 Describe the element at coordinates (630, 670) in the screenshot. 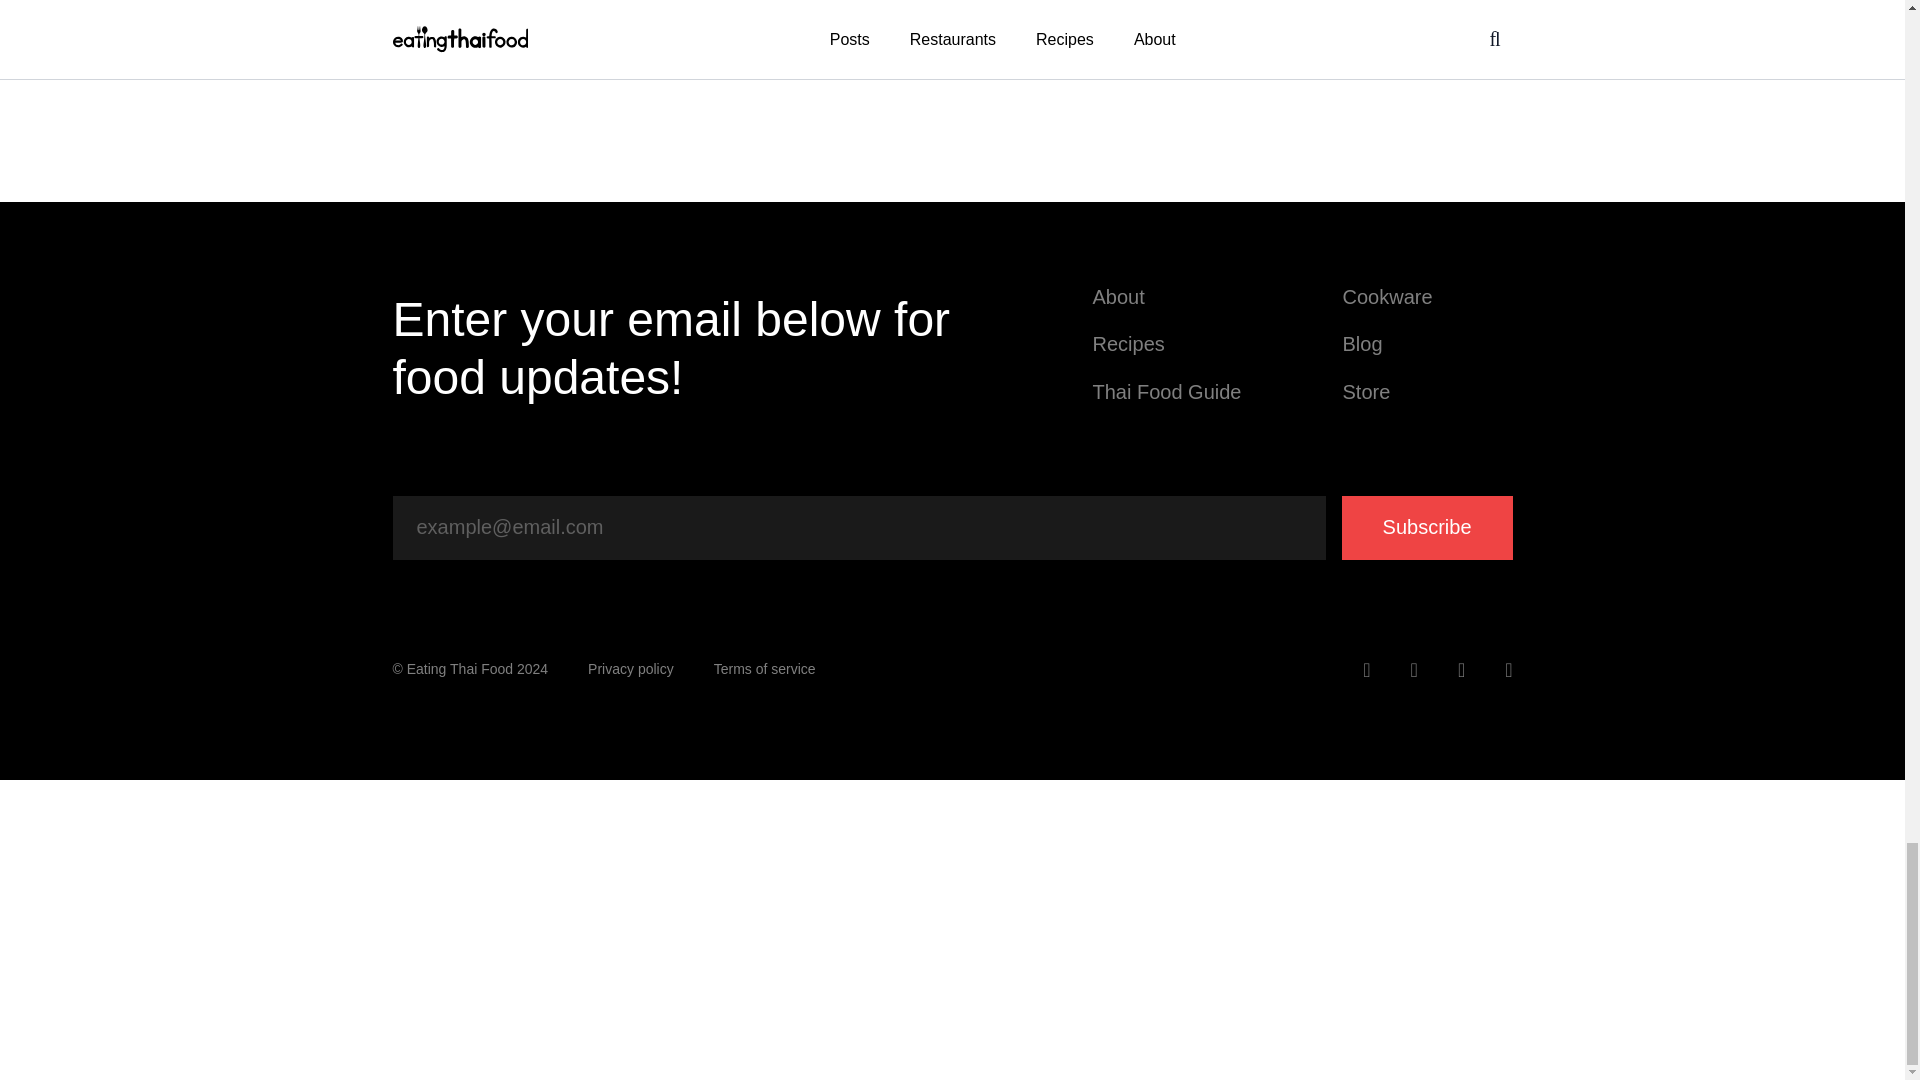

I see `Privacy policy` at that location.